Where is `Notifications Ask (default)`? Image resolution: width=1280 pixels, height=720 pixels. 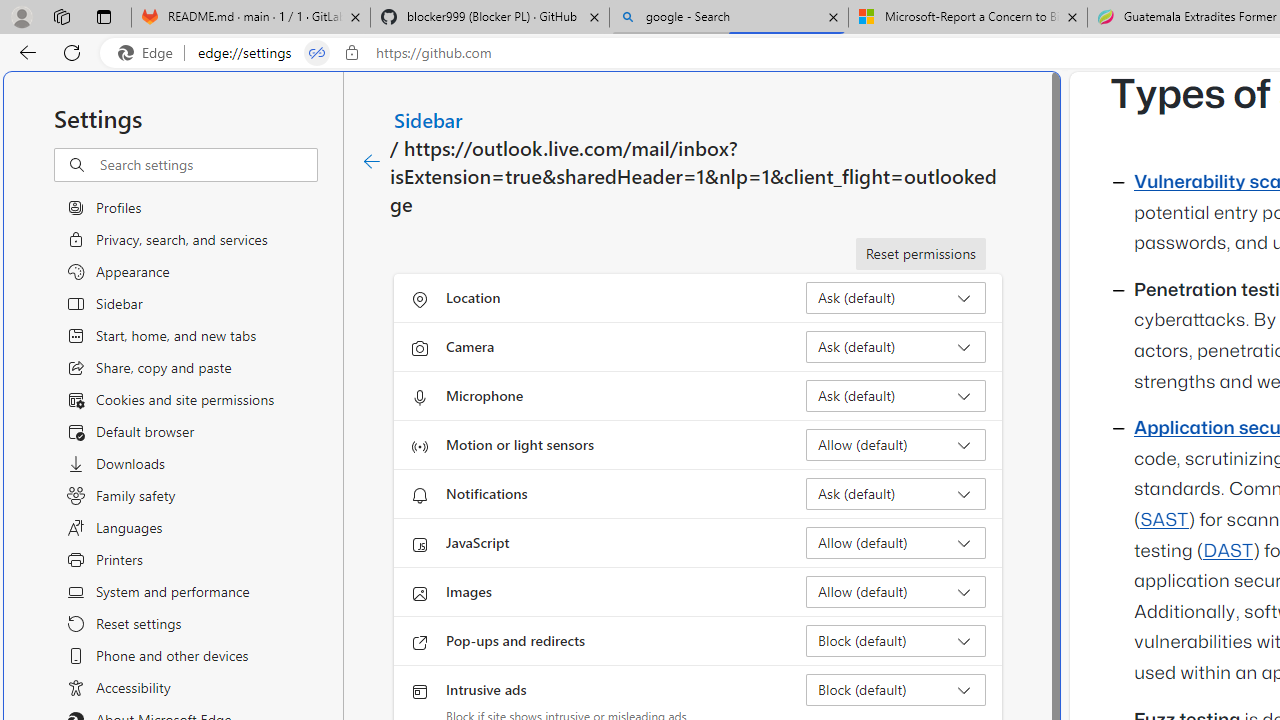 Notifications Ask (default) is located at coordinates (896, 494).